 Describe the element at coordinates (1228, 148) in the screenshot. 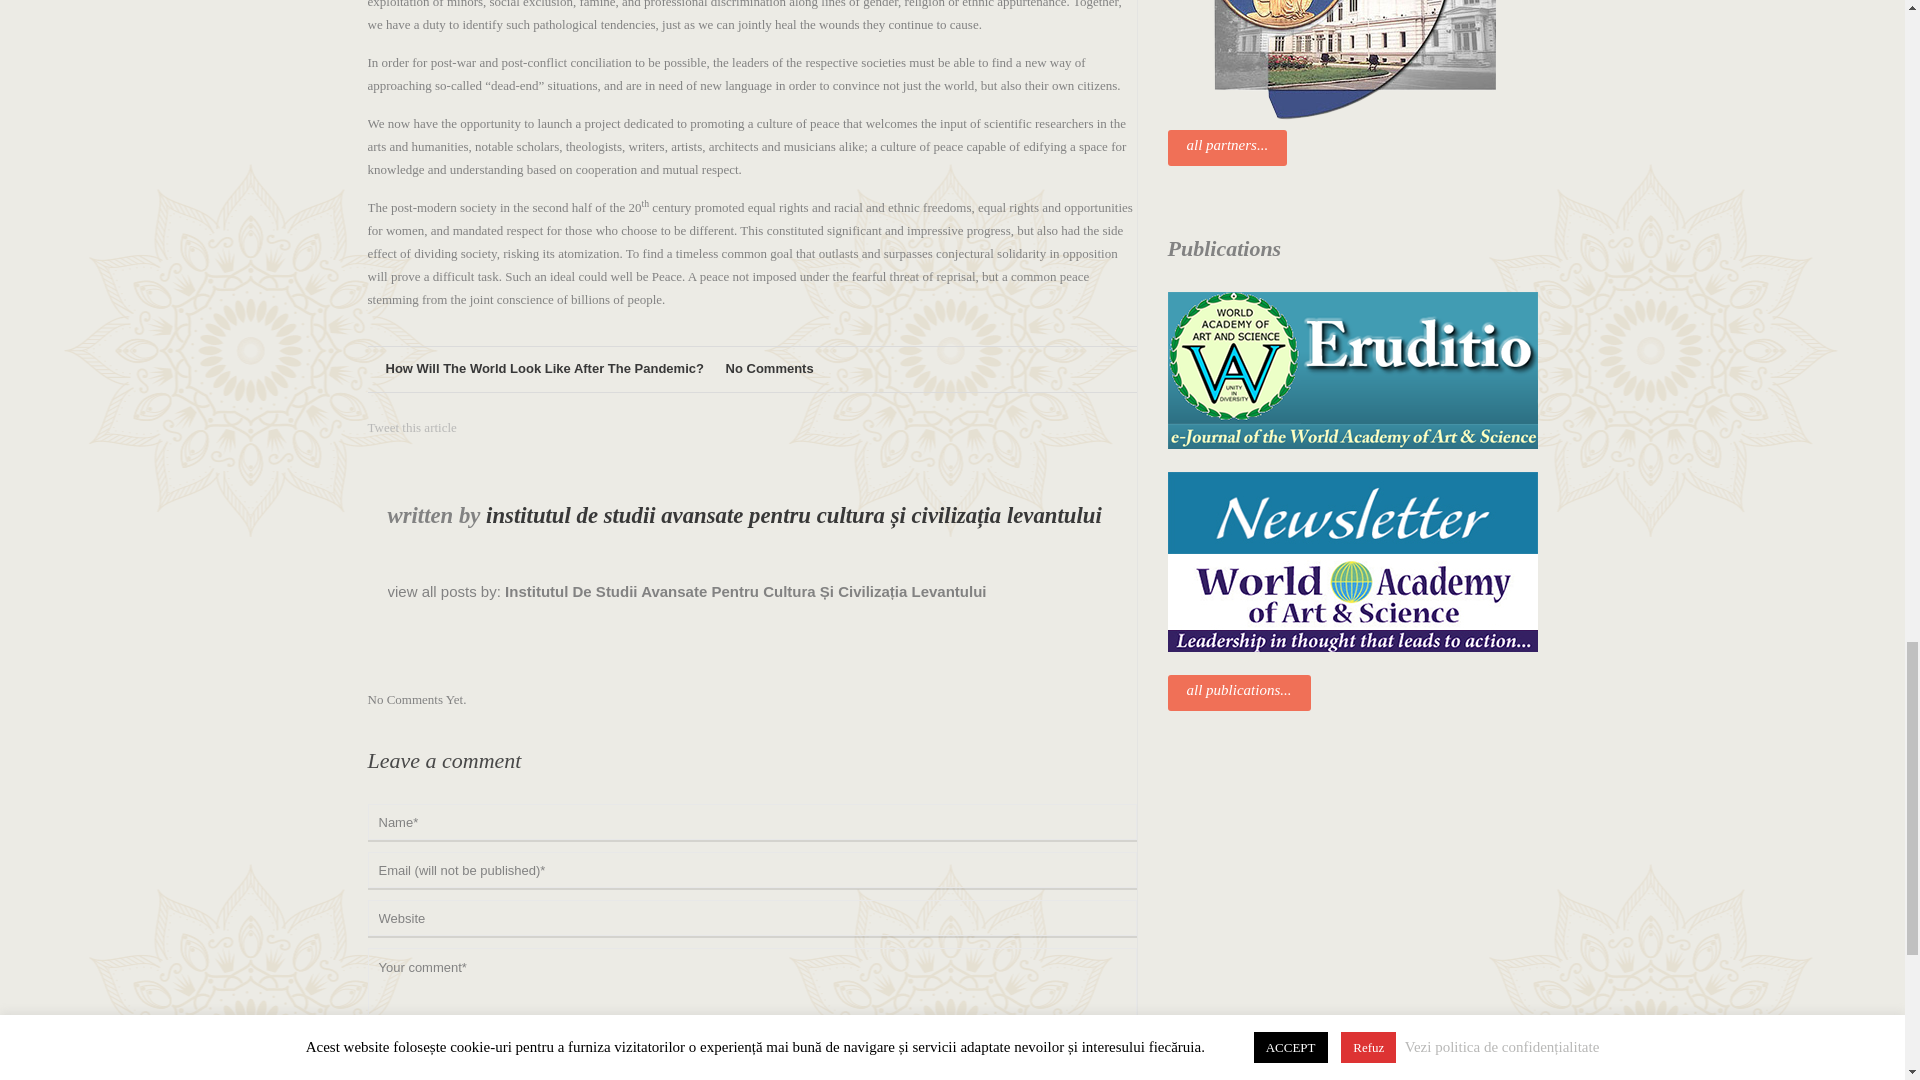

I see `all partners...` at that location.